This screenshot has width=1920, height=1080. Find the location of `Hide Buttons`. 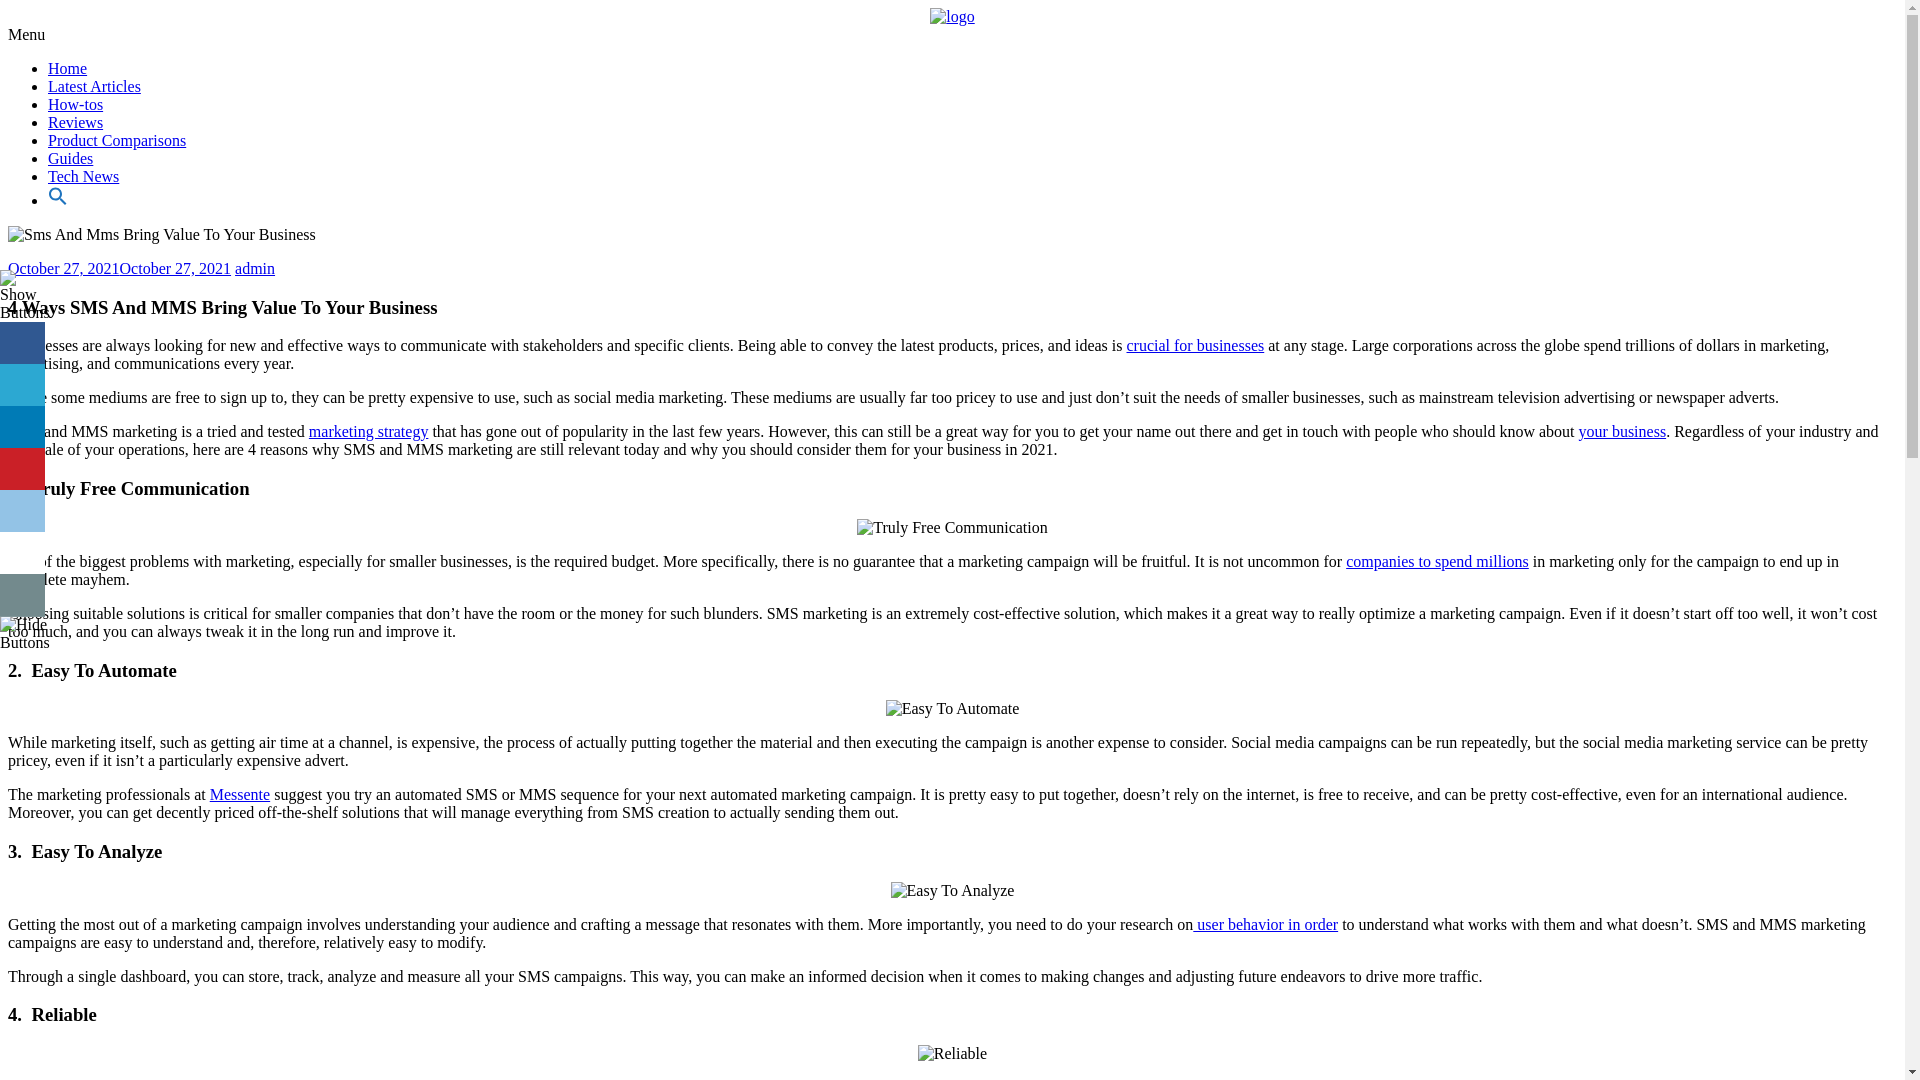

Hide Buttons is located at coordinates (24, 642).